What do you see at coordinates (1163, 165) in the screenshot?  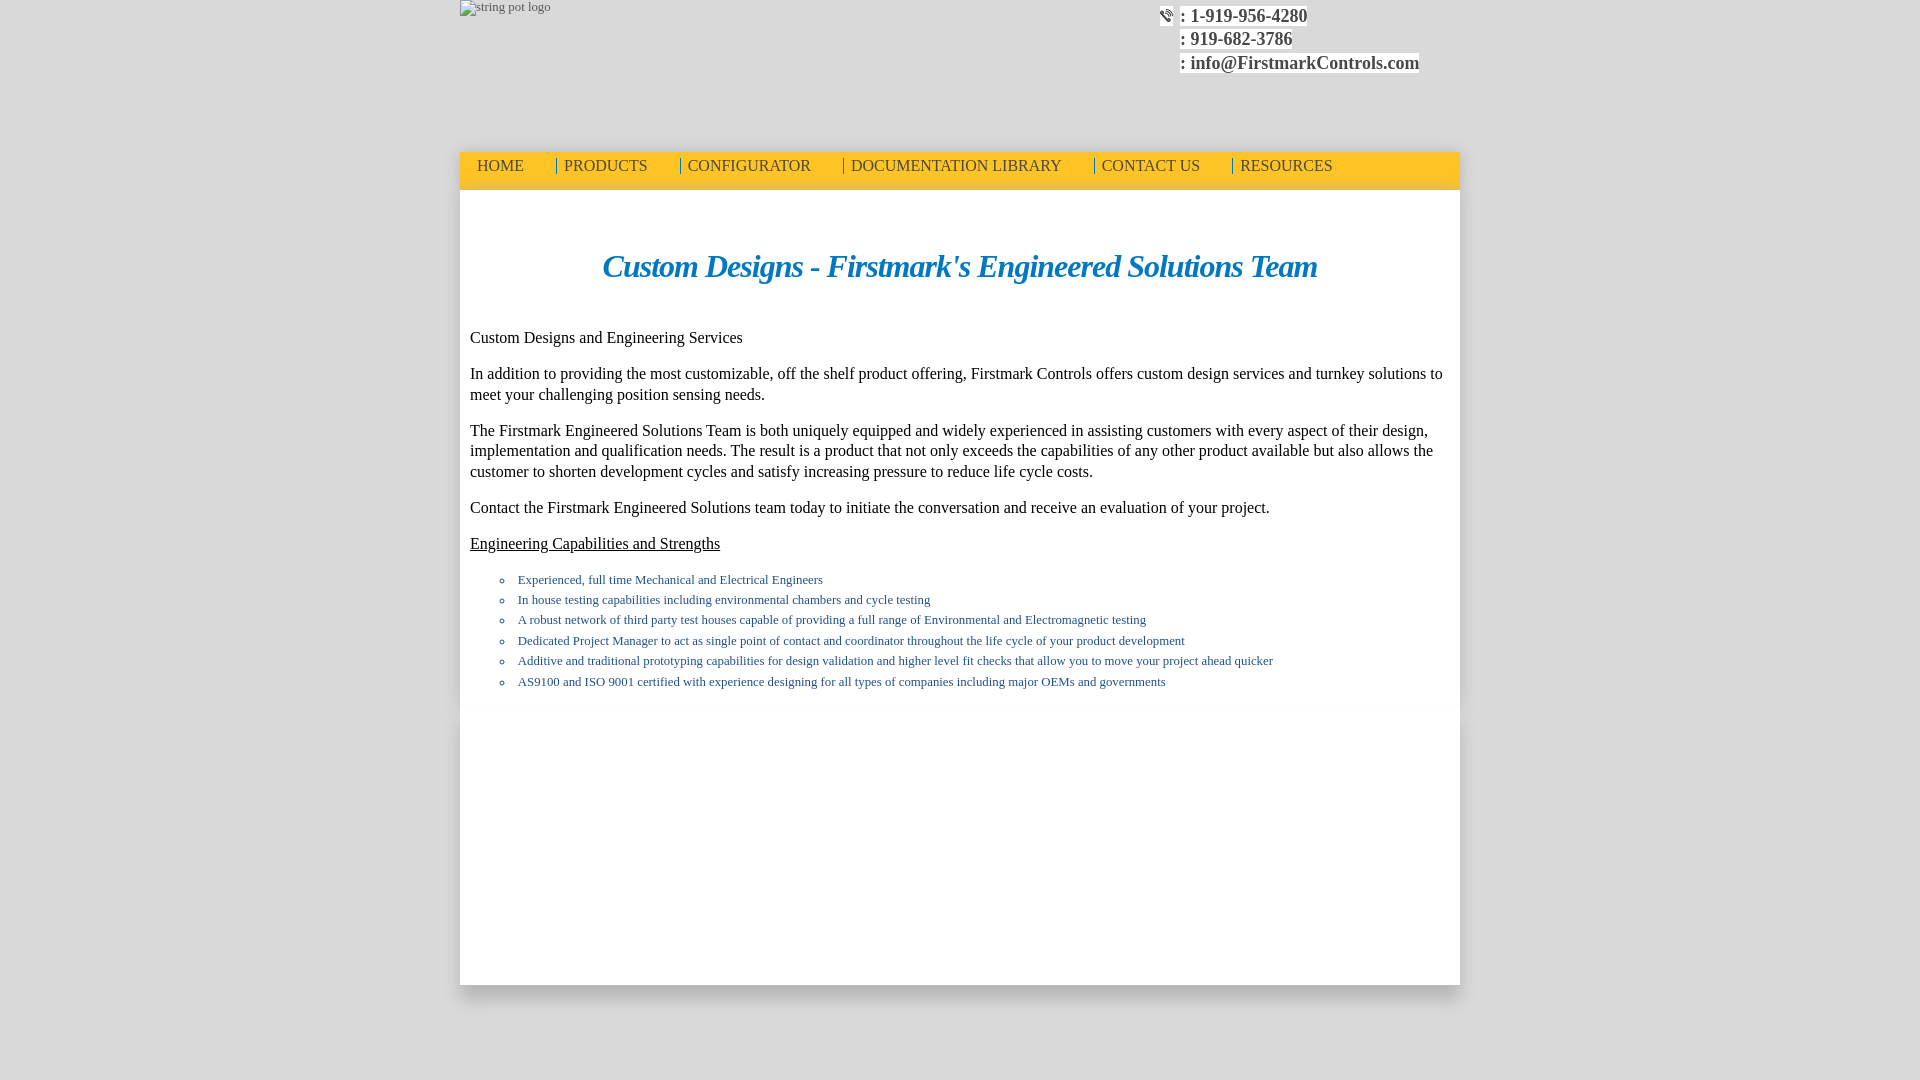 I see `Contact Us` at bounding box center [1163, 165].